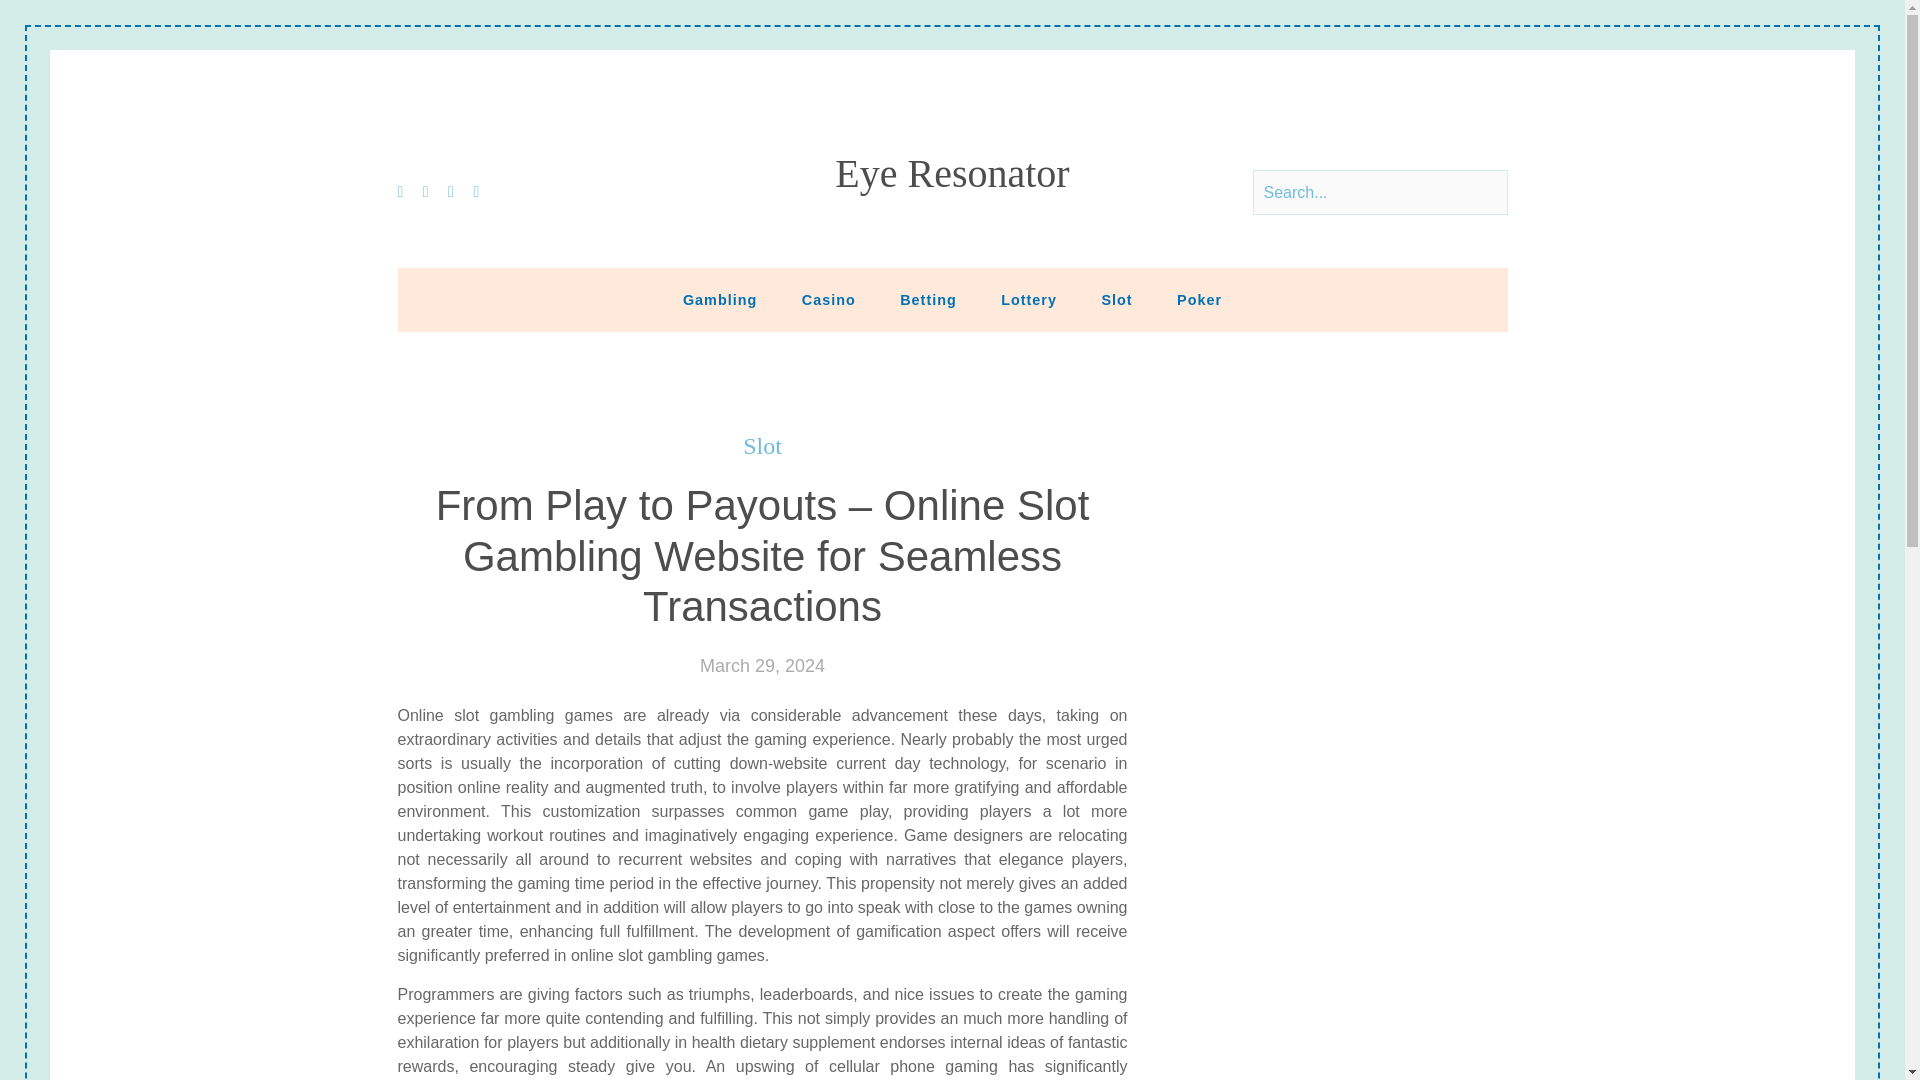 The width and height of the screenshot is (1920, 1080). I want to click on Poker, so click(1200, 299).